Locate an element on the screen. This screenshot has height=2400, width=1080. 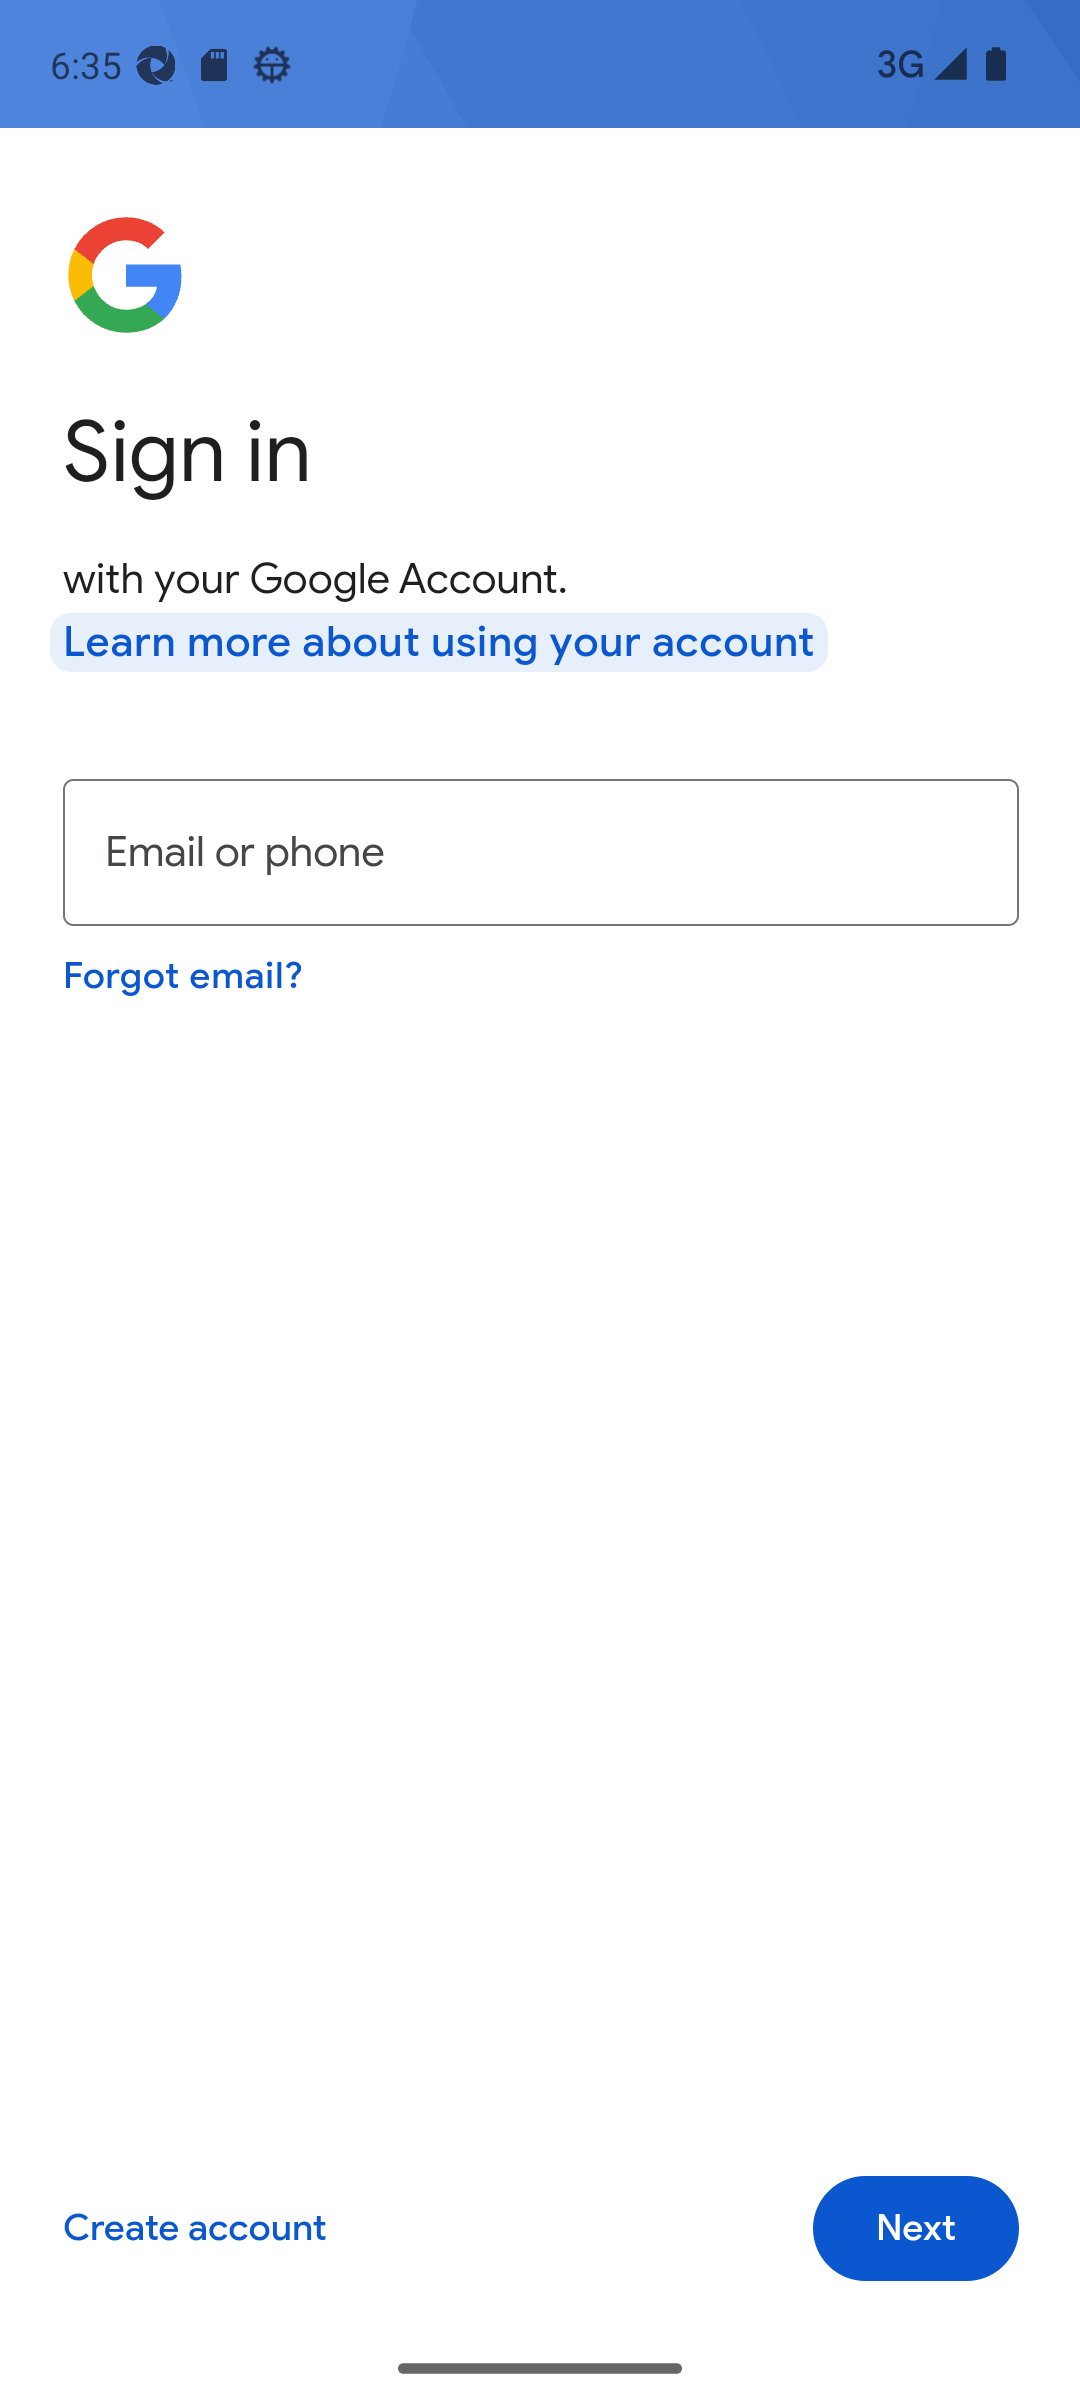
Next is located at coordinates (916, 2228).